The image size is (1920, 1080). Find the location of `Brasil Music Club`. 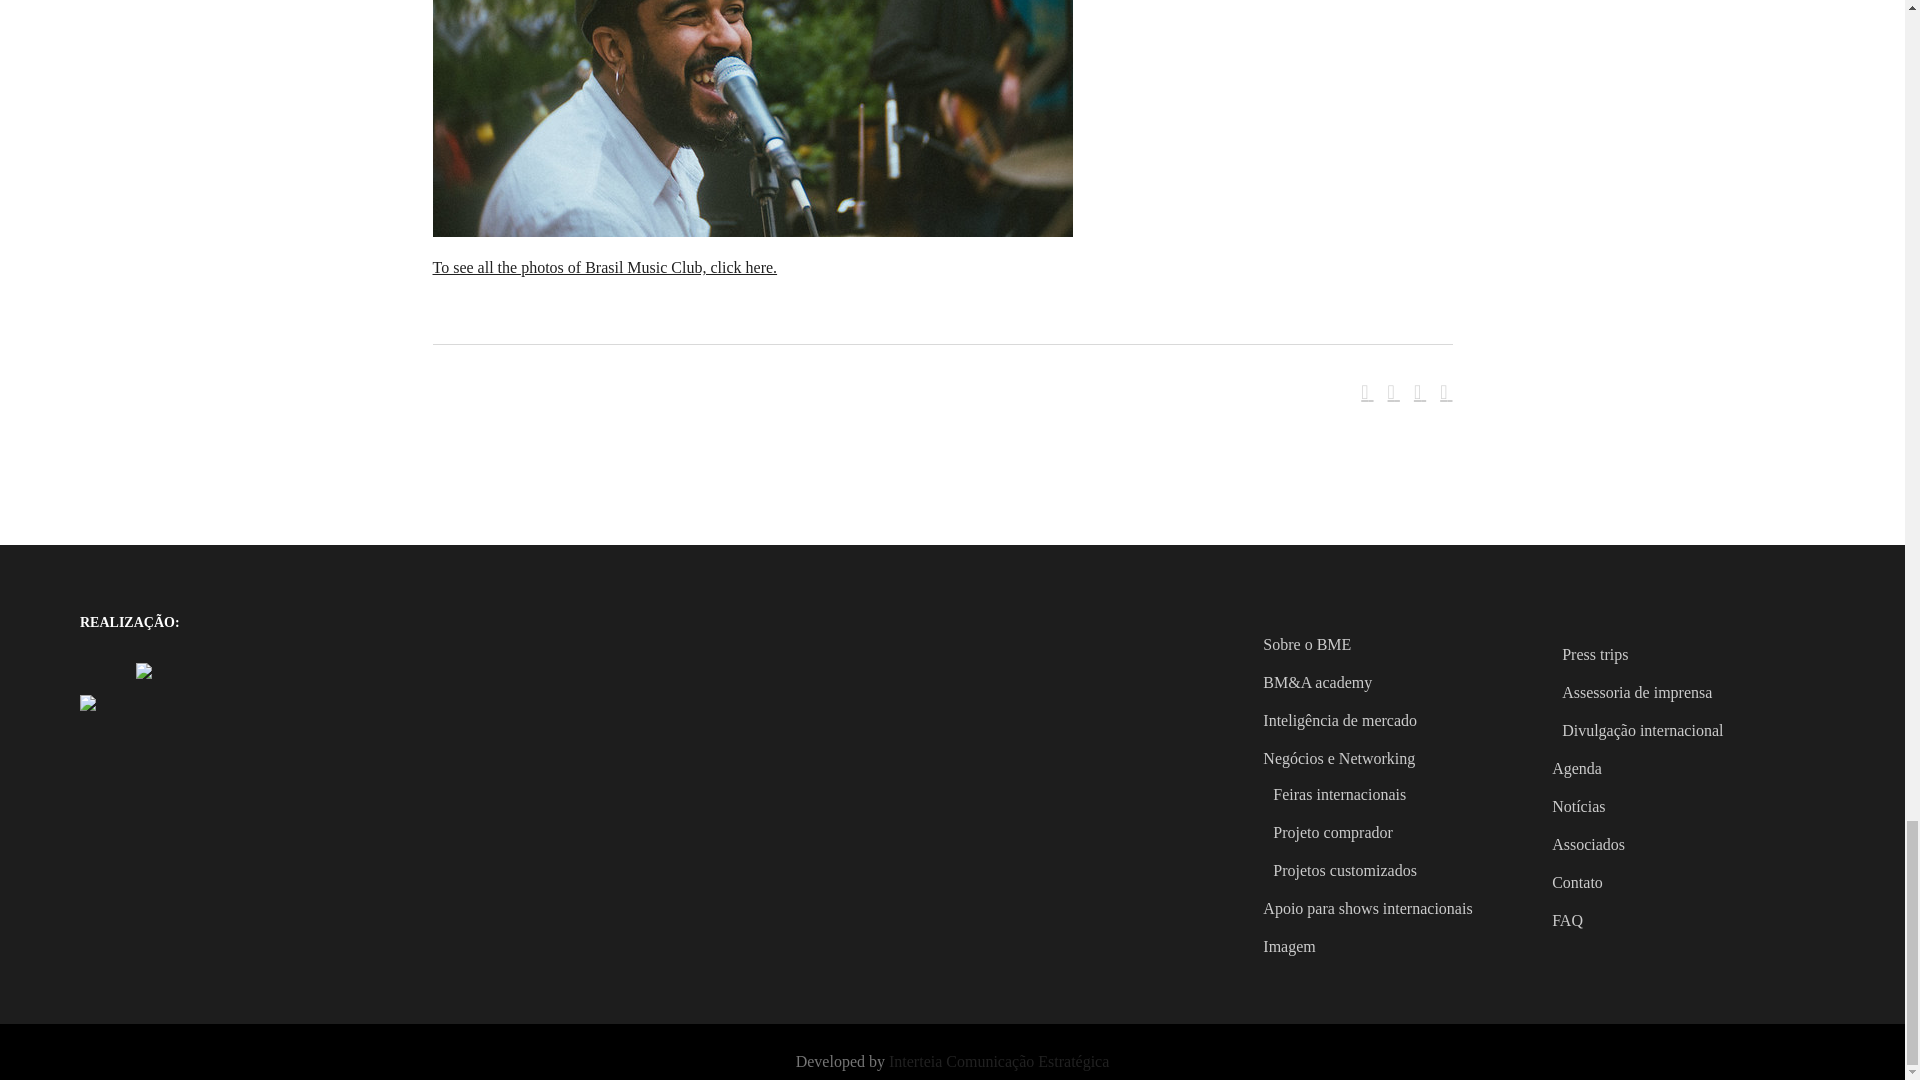

Brasil Music Club is located at coordinates (752, 230).